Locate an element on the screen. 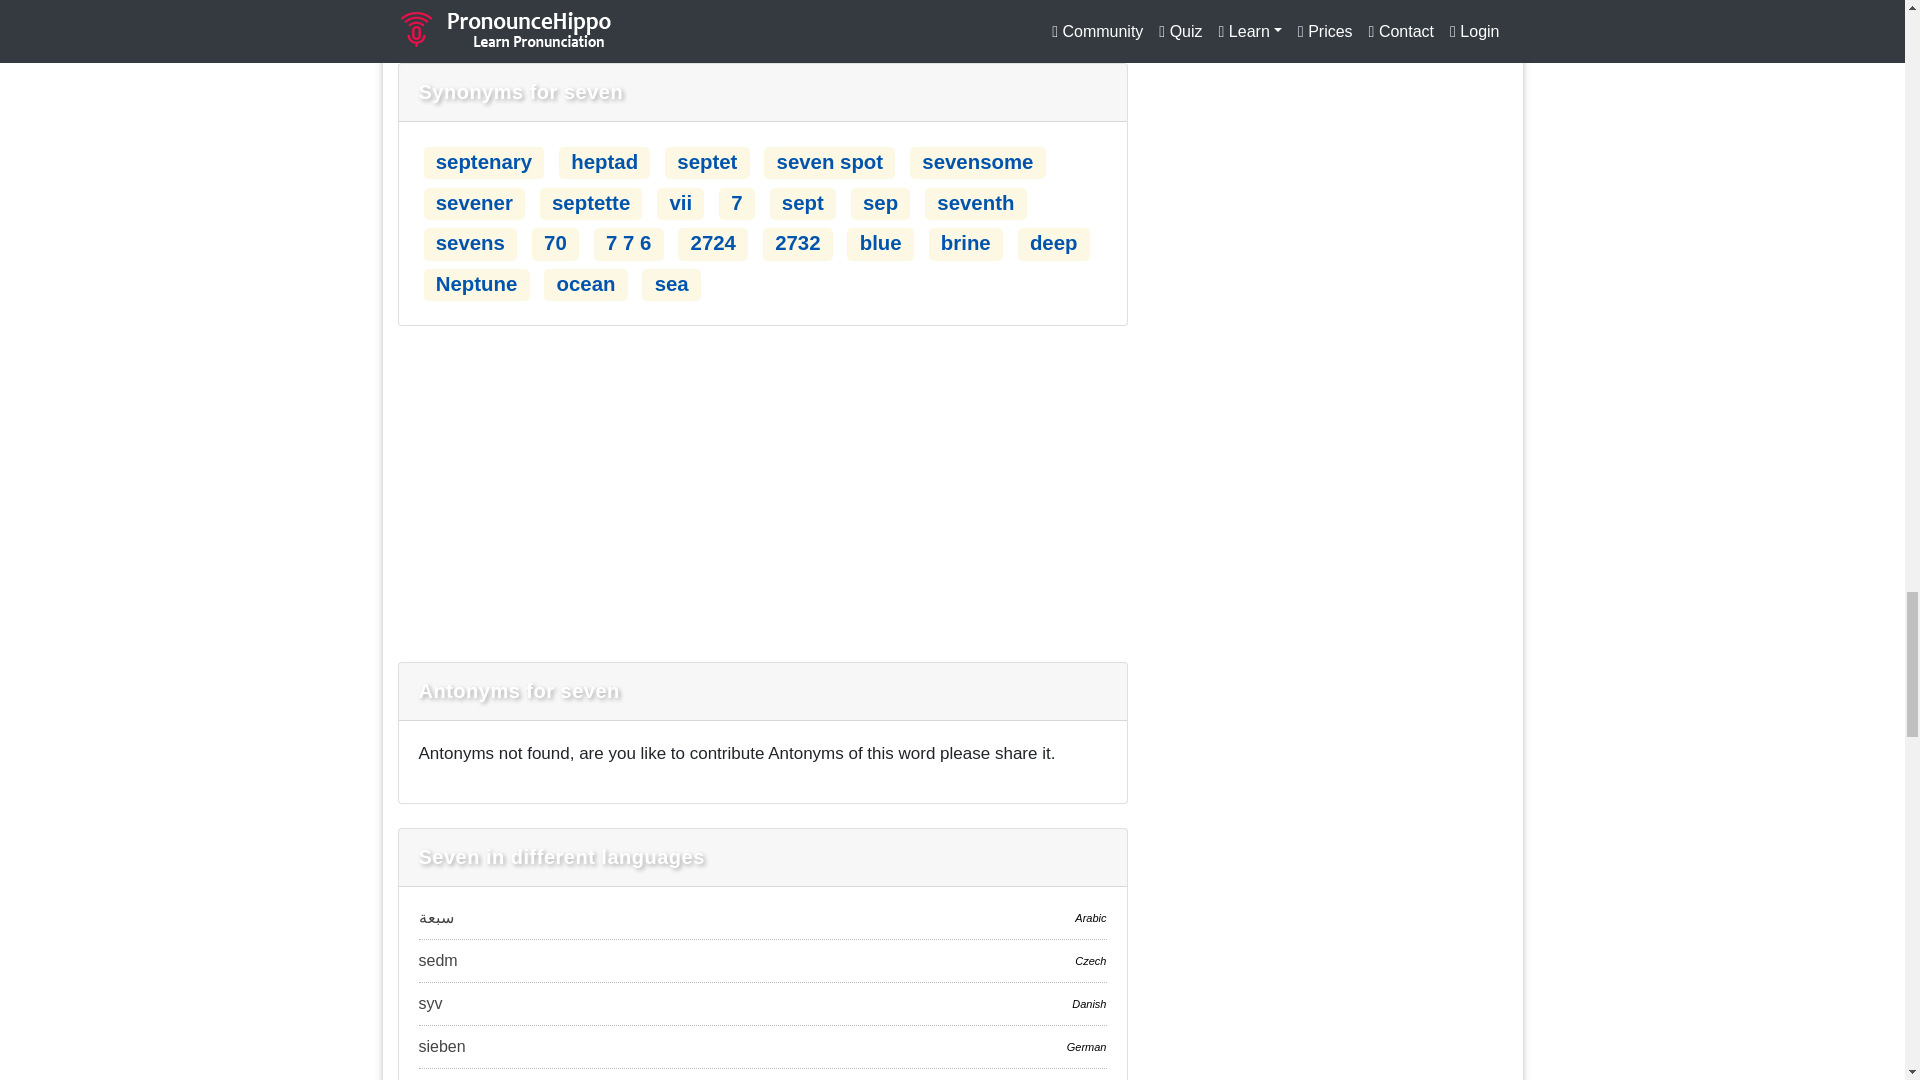  How To Pronounce sevensome is located at coordinates (976, 162).